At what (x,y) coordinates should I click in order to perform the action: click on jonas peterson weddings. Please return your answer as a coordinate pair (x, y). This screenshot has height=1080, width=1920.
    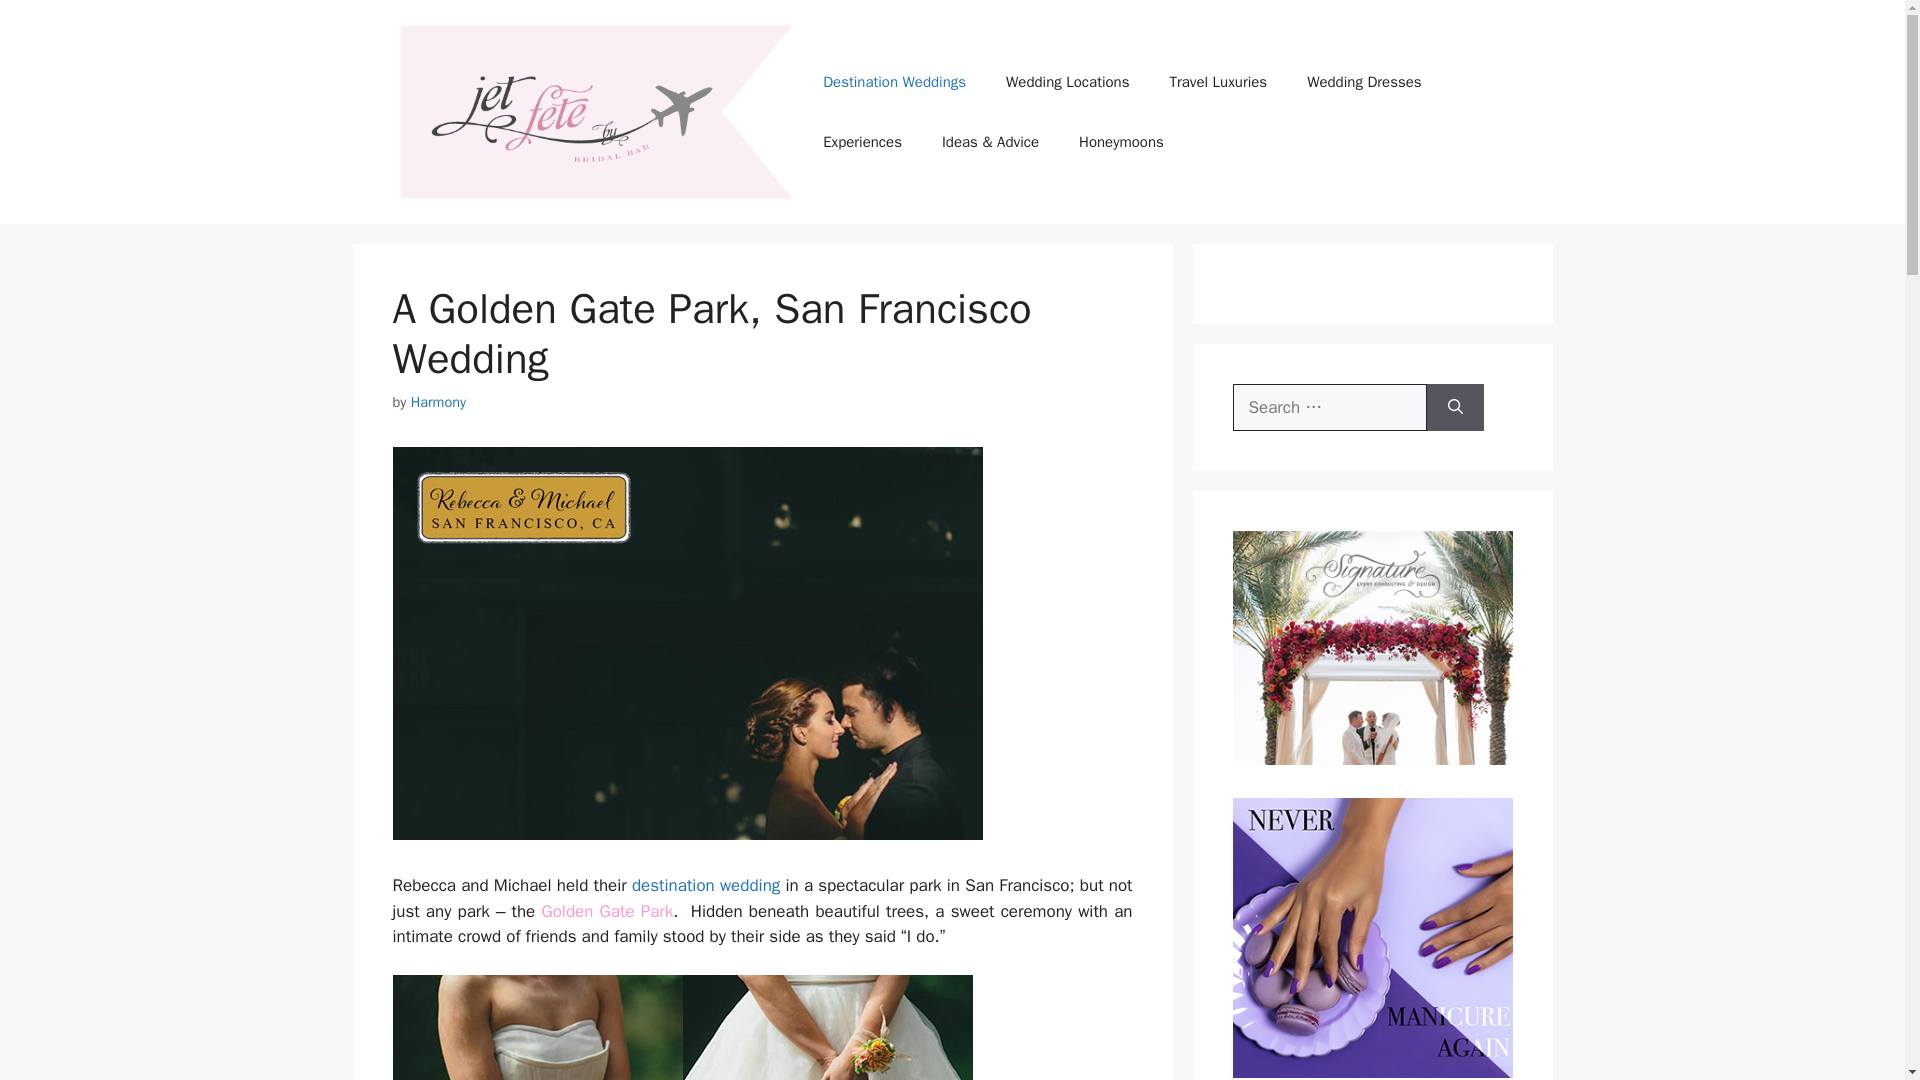
    Looking at the image, I should click on (686, 644).